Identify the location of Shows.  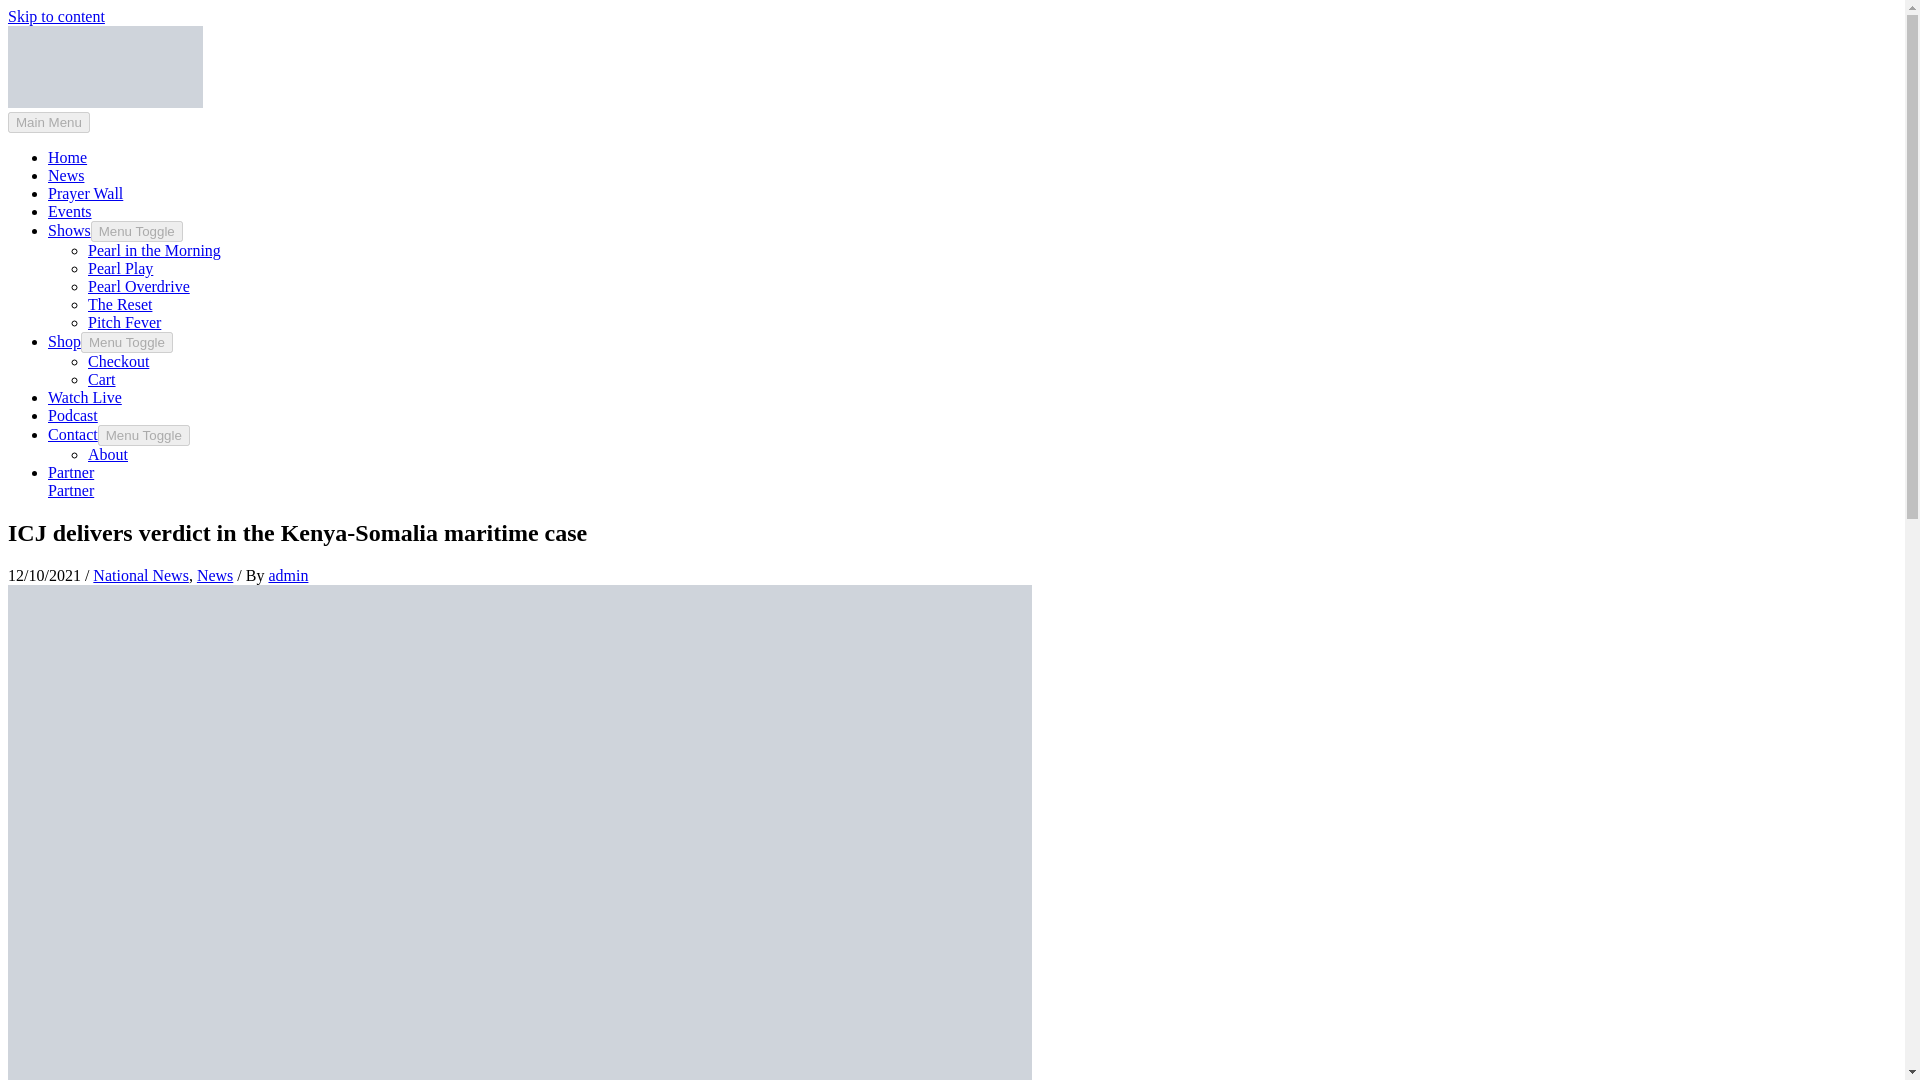
(69, 230).